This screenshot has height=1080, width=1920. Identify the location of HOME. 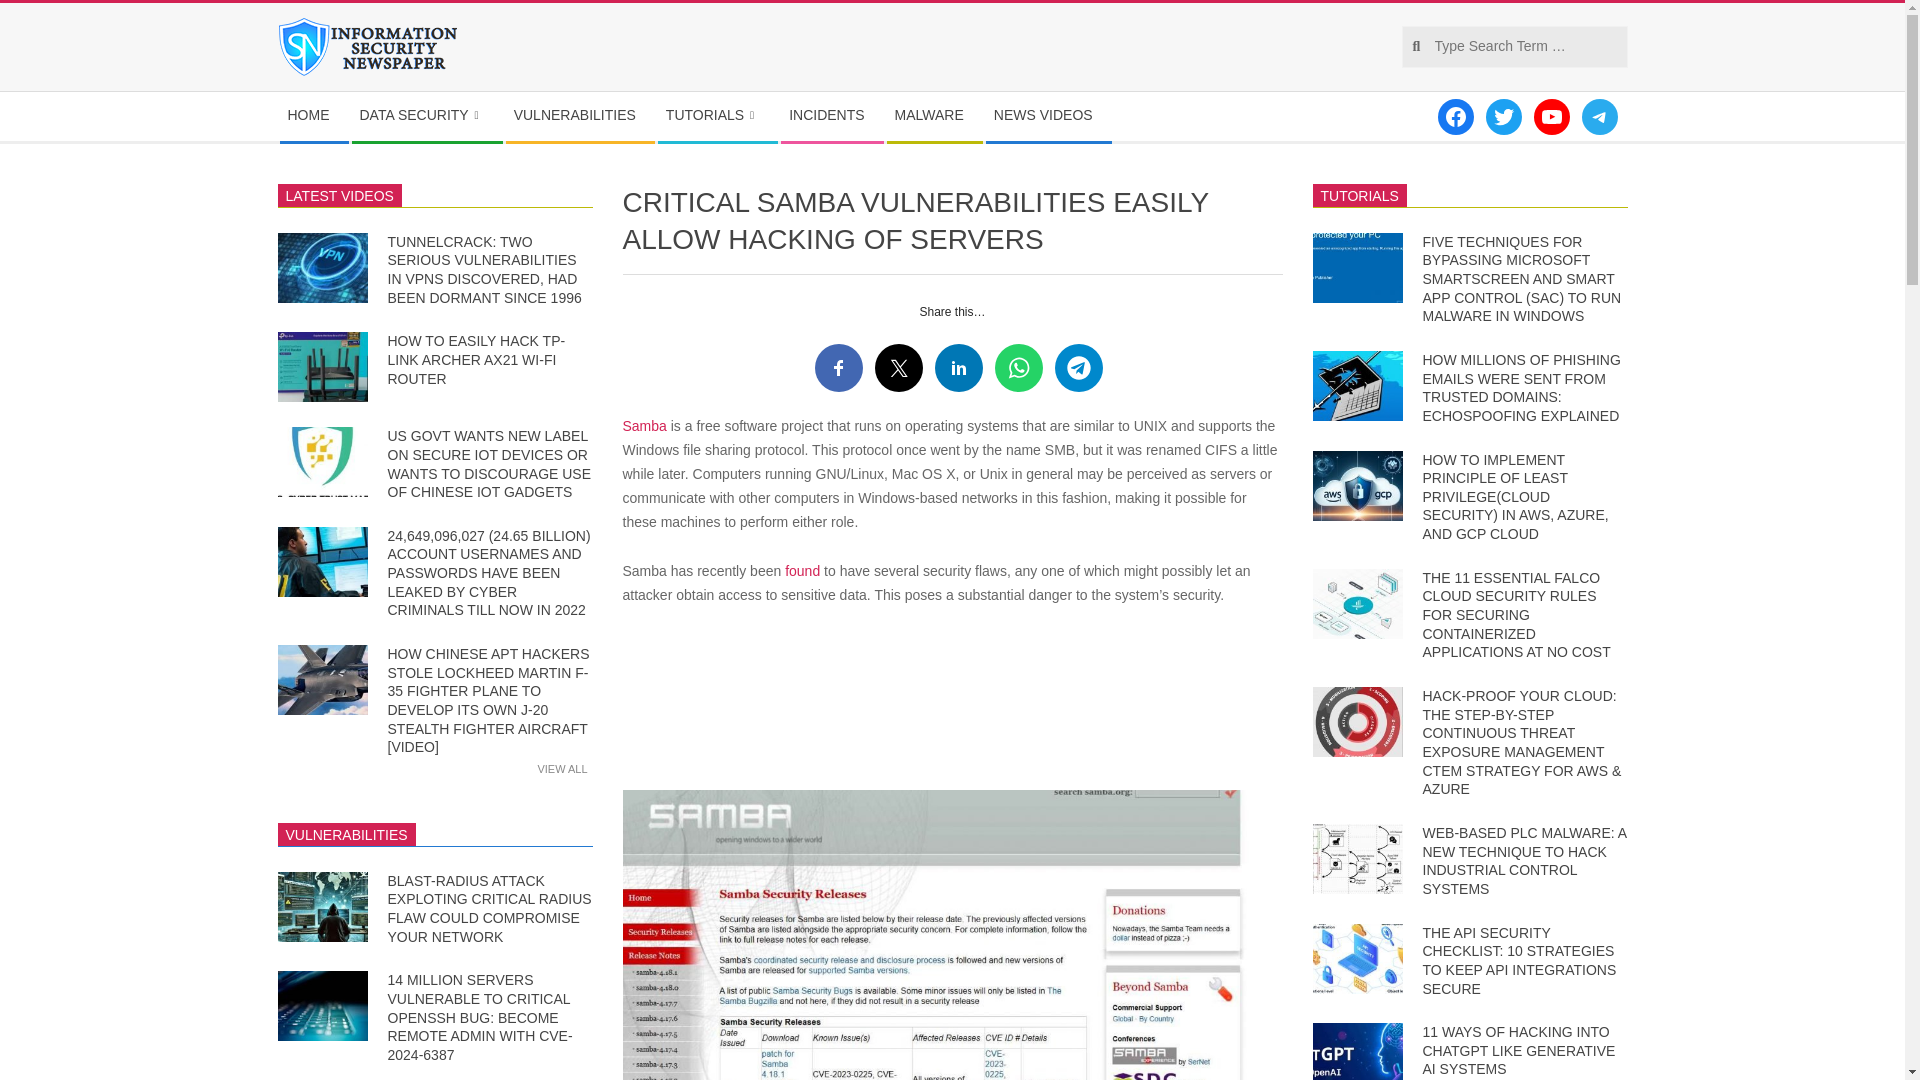
(314, 116).